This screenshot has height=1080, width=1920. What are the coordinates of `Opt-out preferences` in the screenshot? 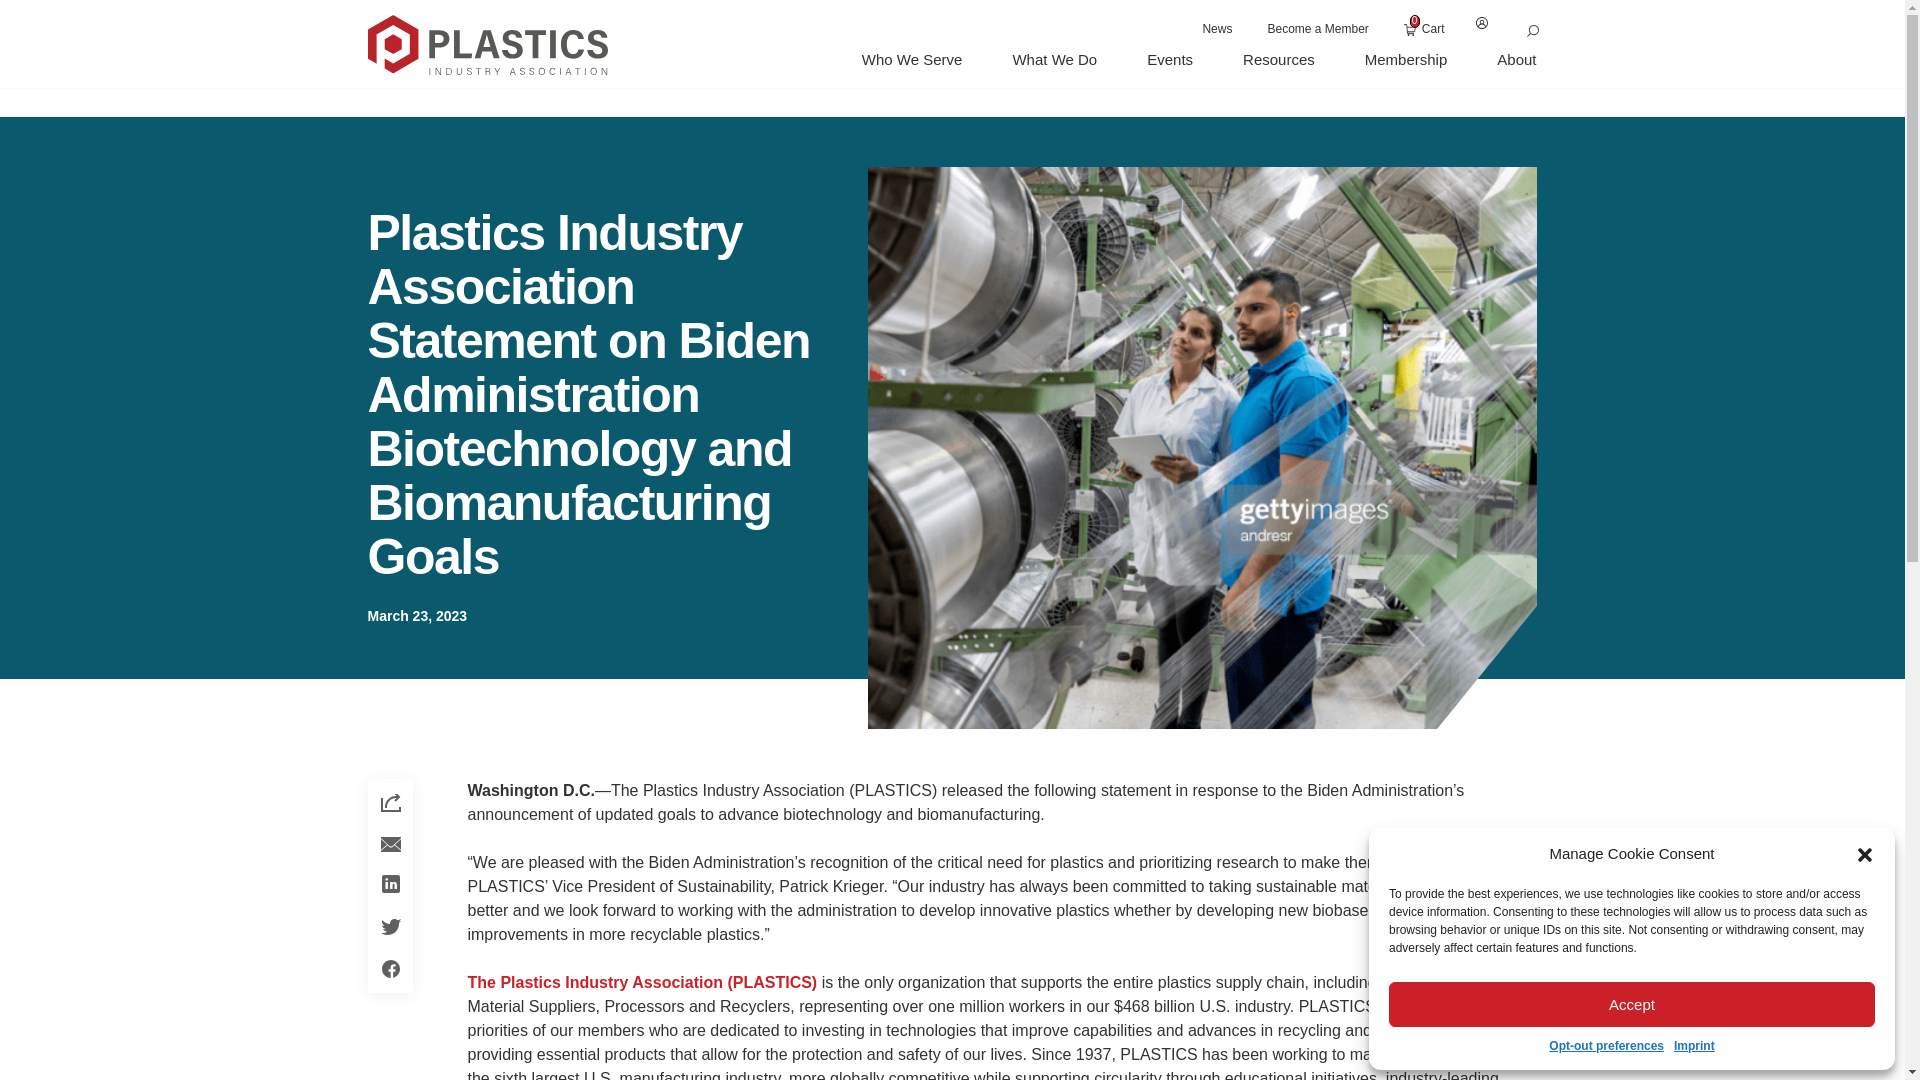 It's located at (1606, 1046).